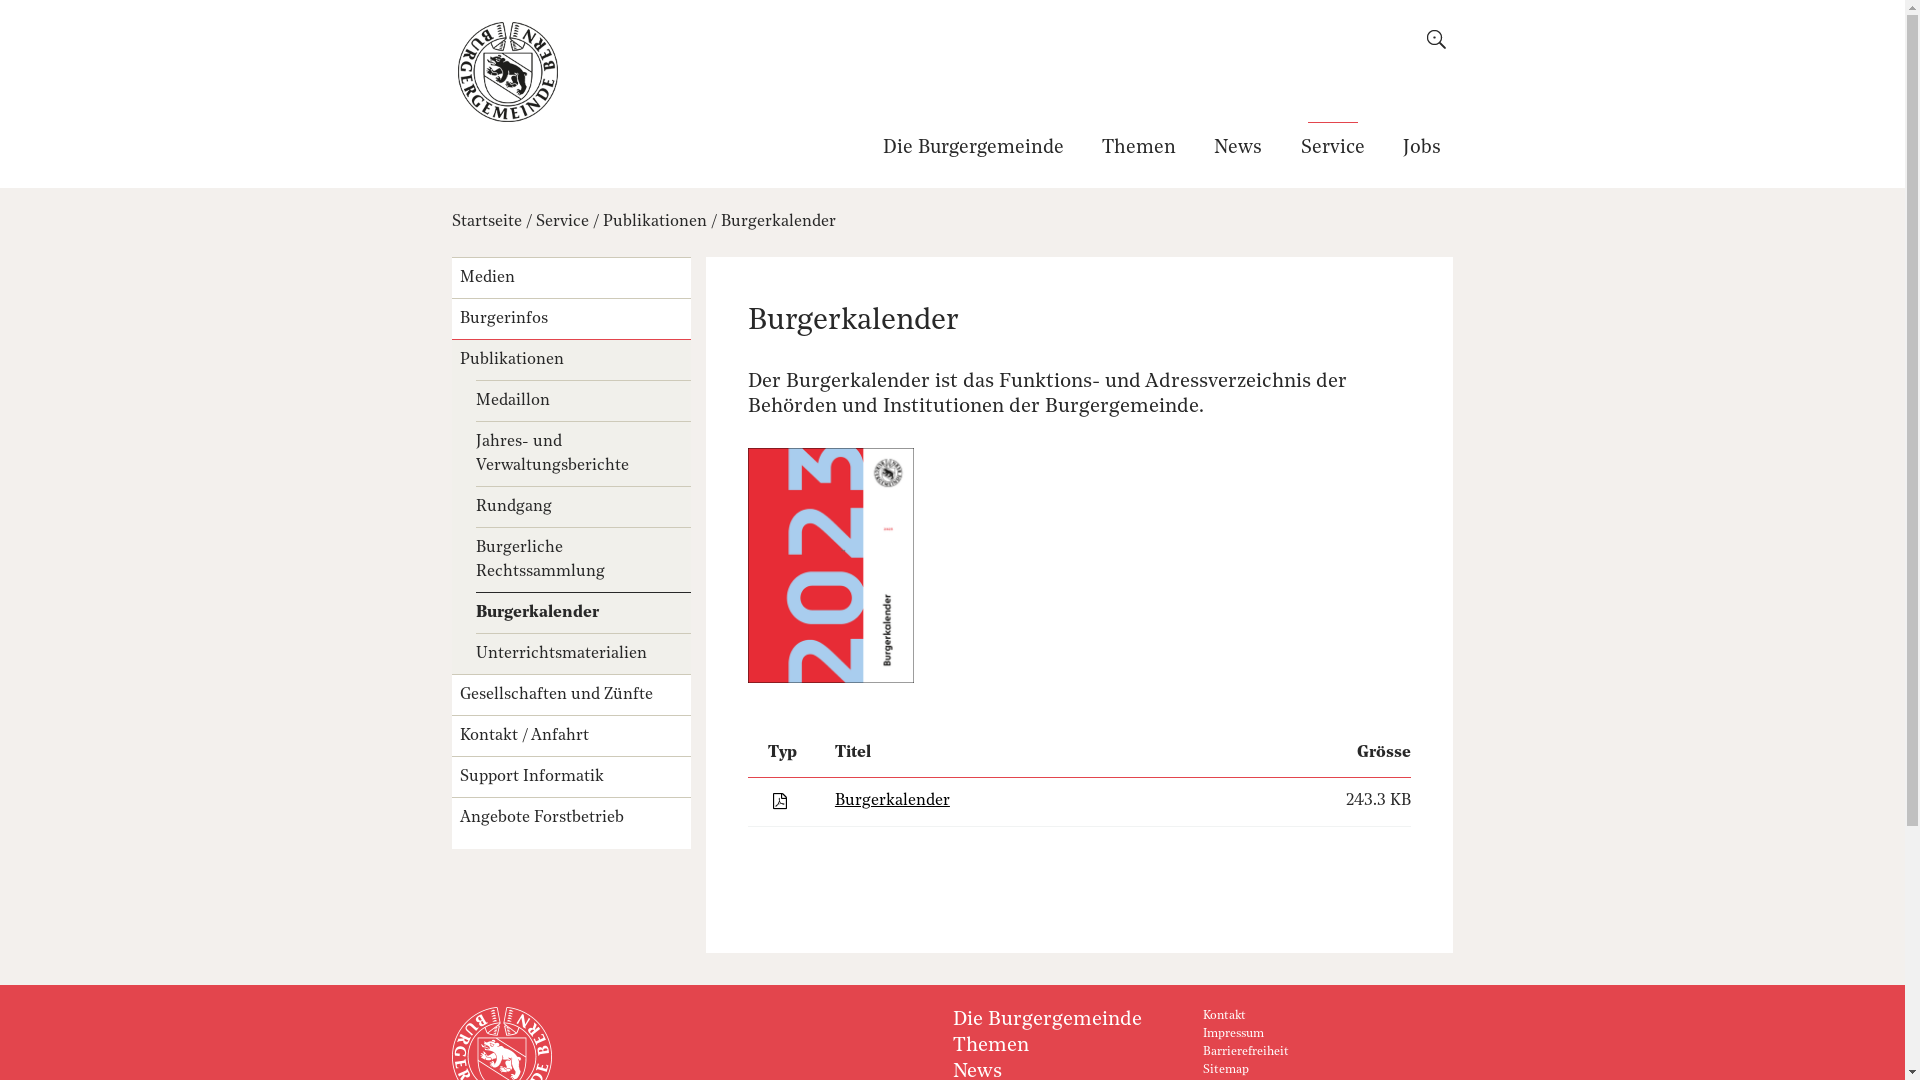 This screenshot has width=1920, height=1080. What do you see at coordinates (778, 222) in the screenshot?
I see `Burgerkalender` at bounding box center [778, 222].